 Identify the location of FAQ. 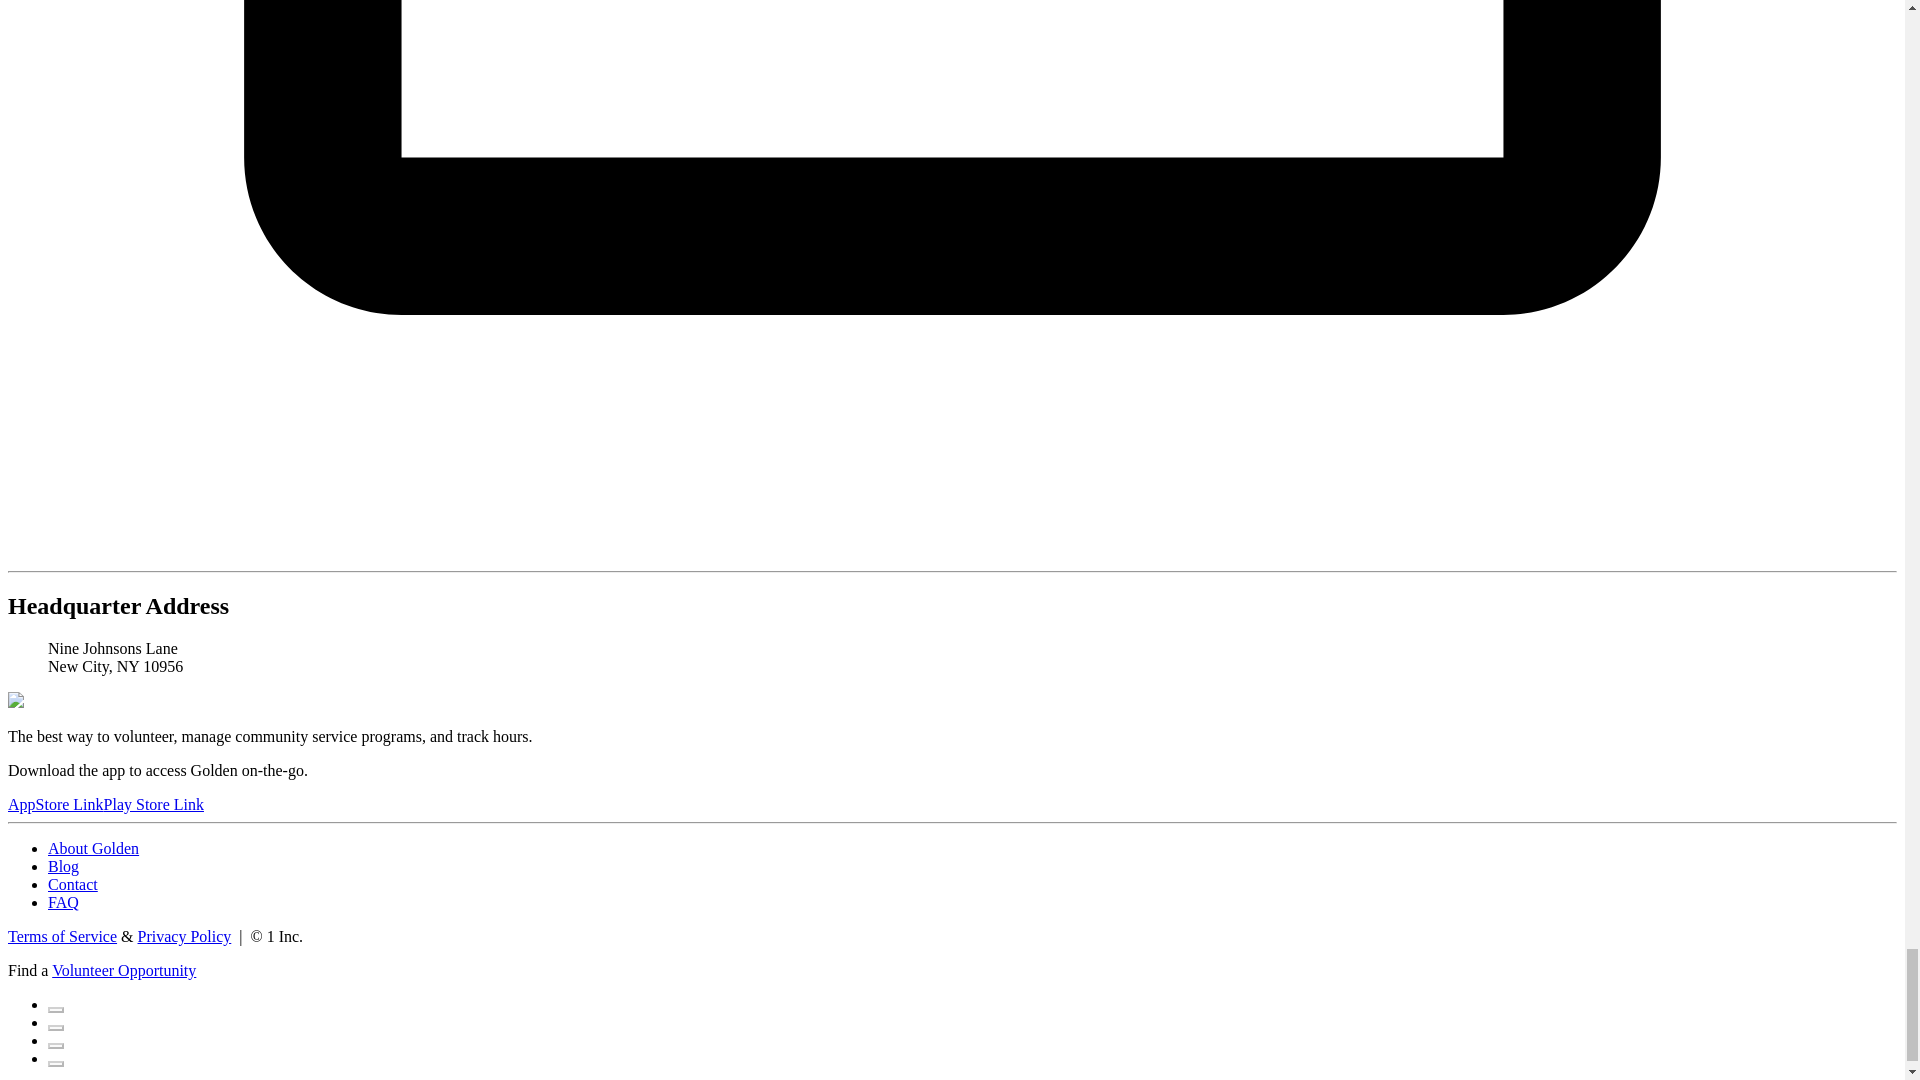
(63, 902).